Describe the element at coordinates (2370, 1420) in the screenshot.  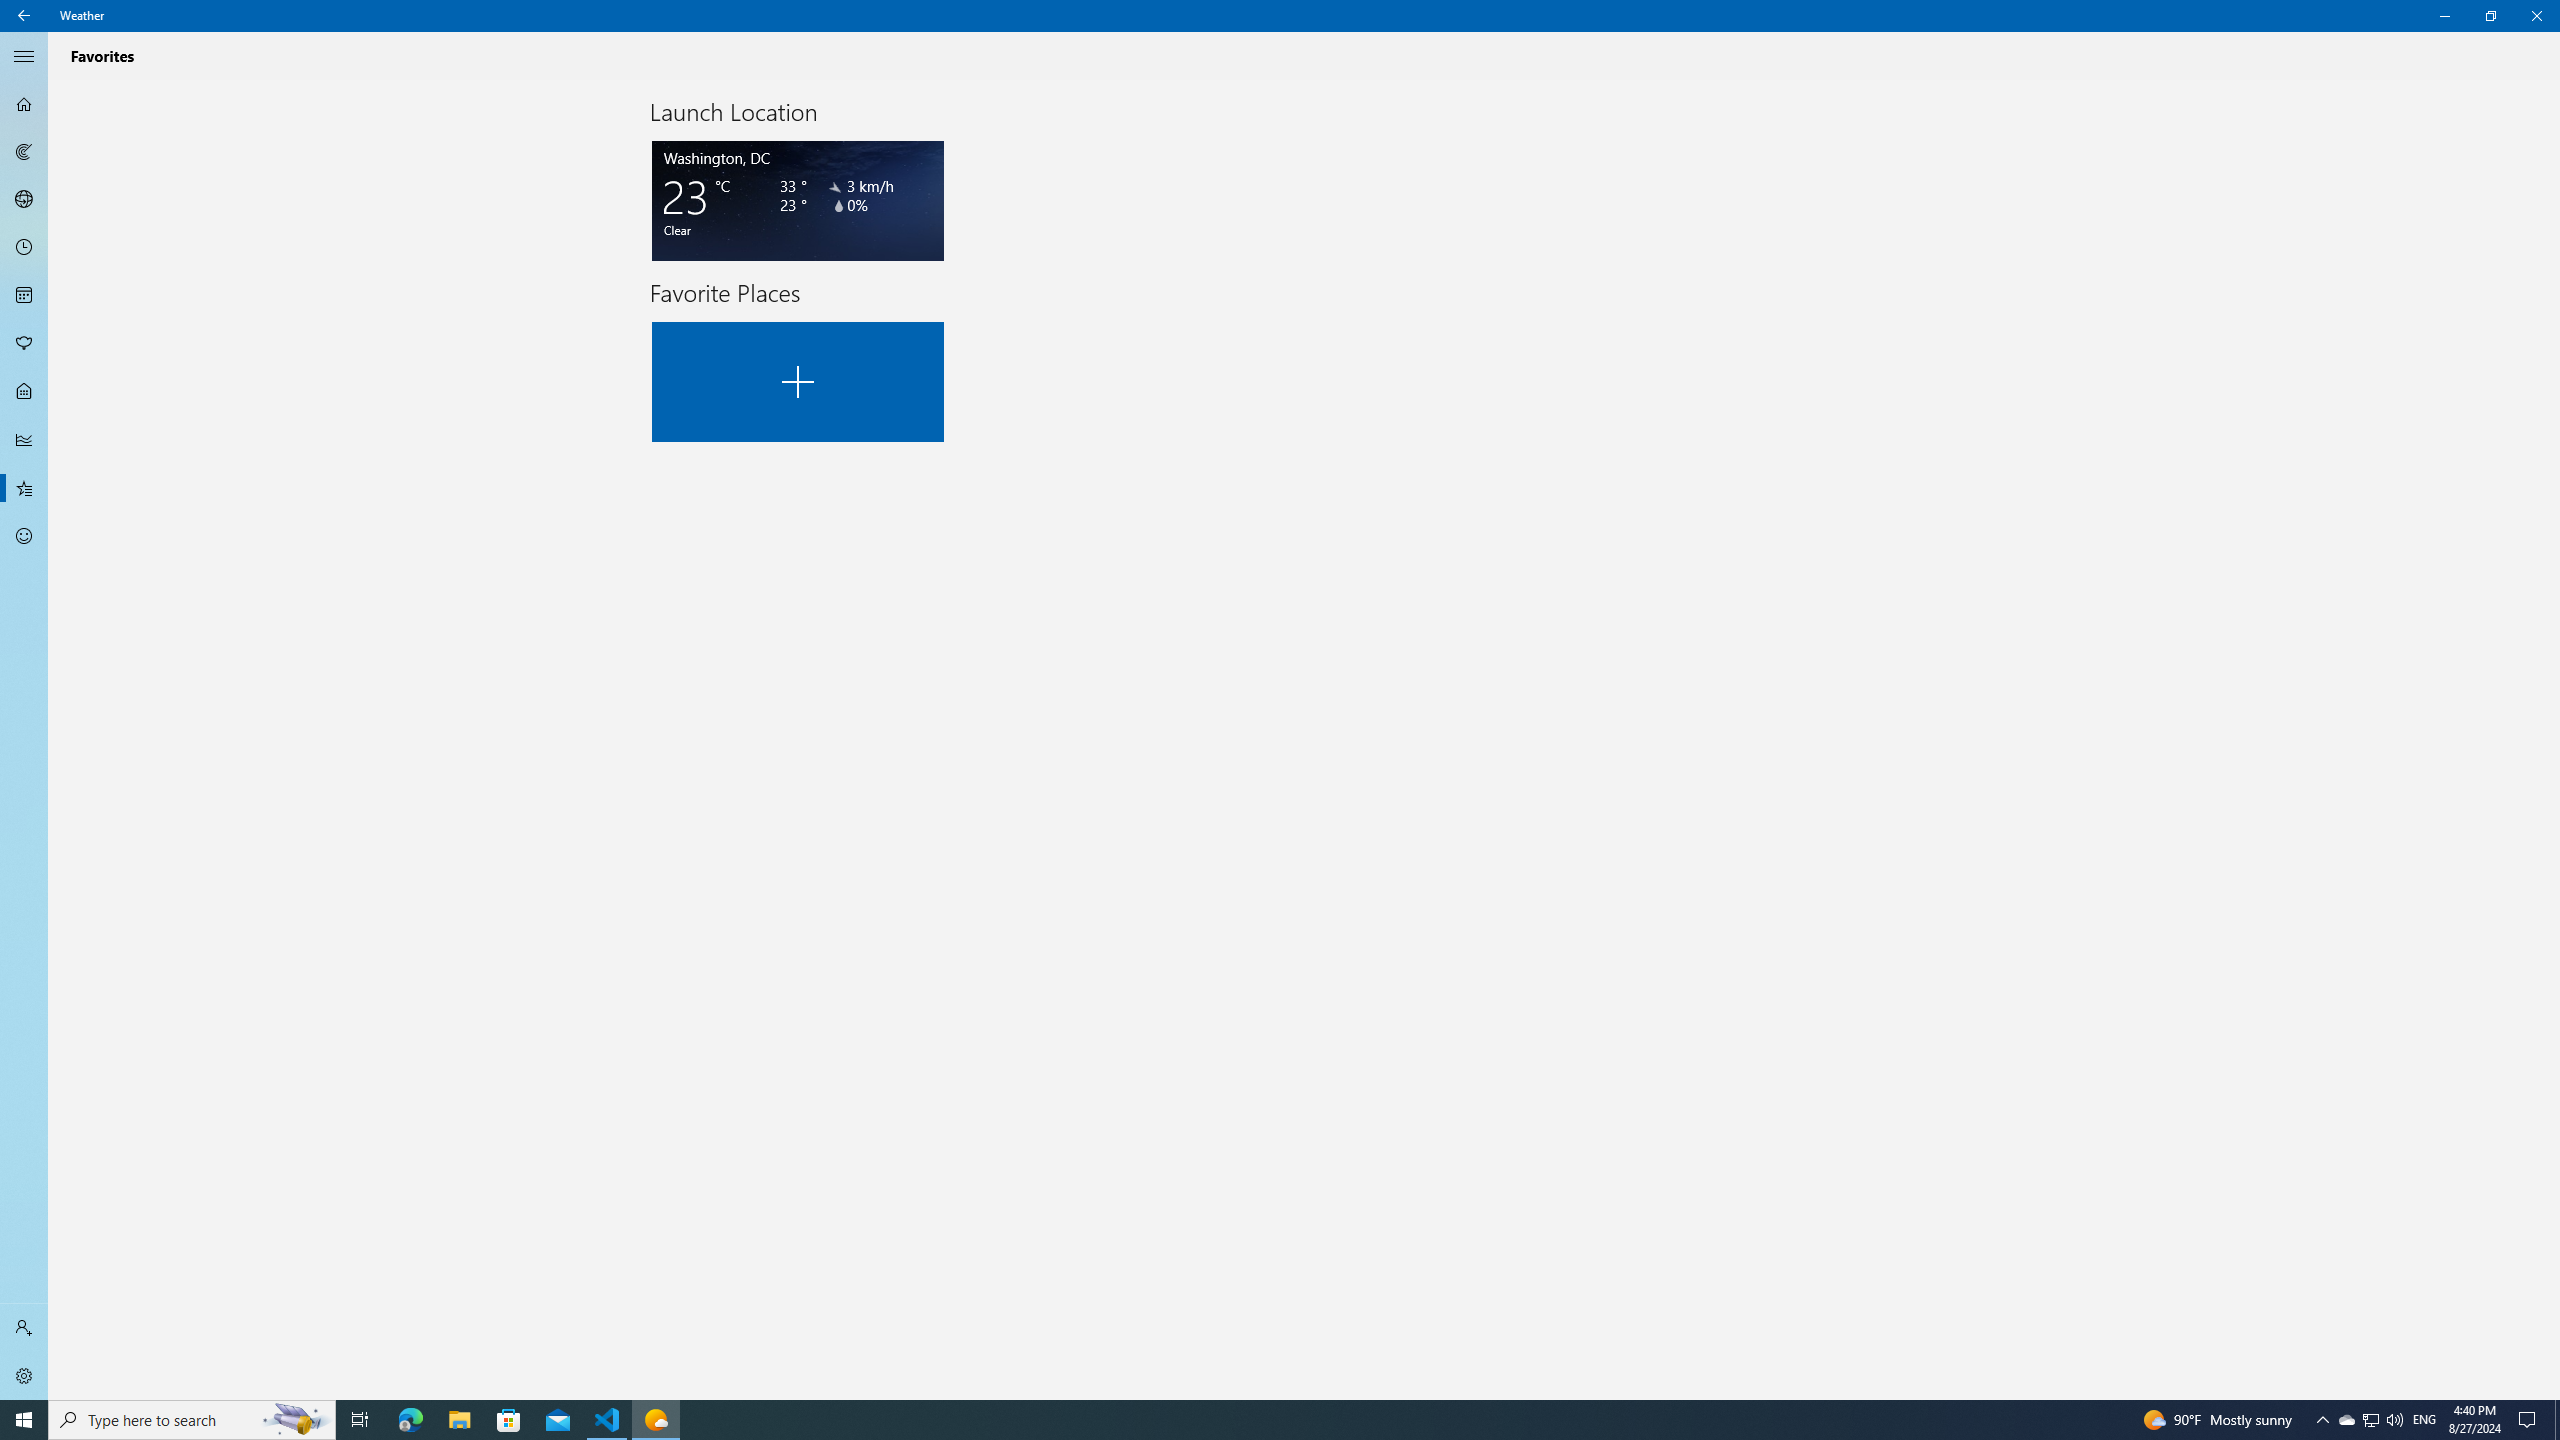
I see `User Promoted Notification Area` at that location.